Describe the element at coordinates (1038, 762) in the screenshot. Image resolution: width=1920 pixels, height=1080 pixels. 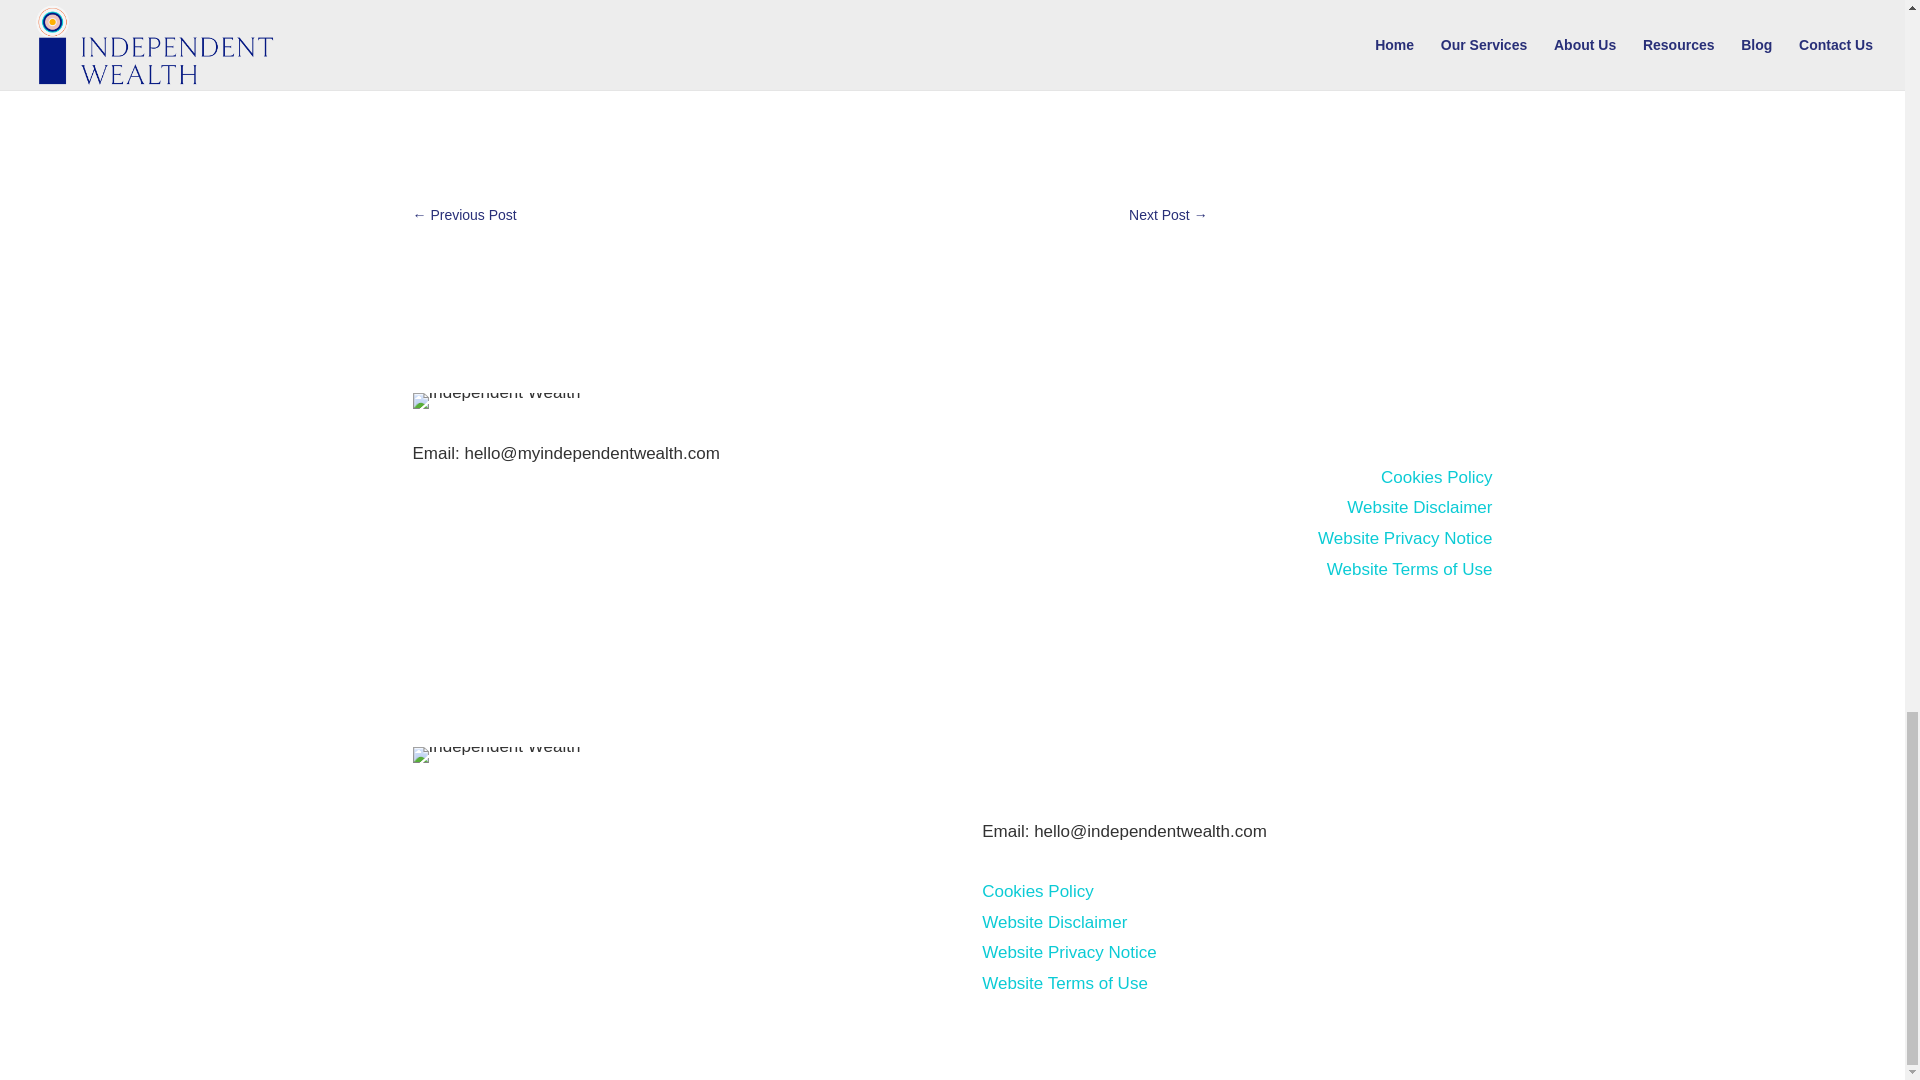
I see `Follow on Facebook` at that location.